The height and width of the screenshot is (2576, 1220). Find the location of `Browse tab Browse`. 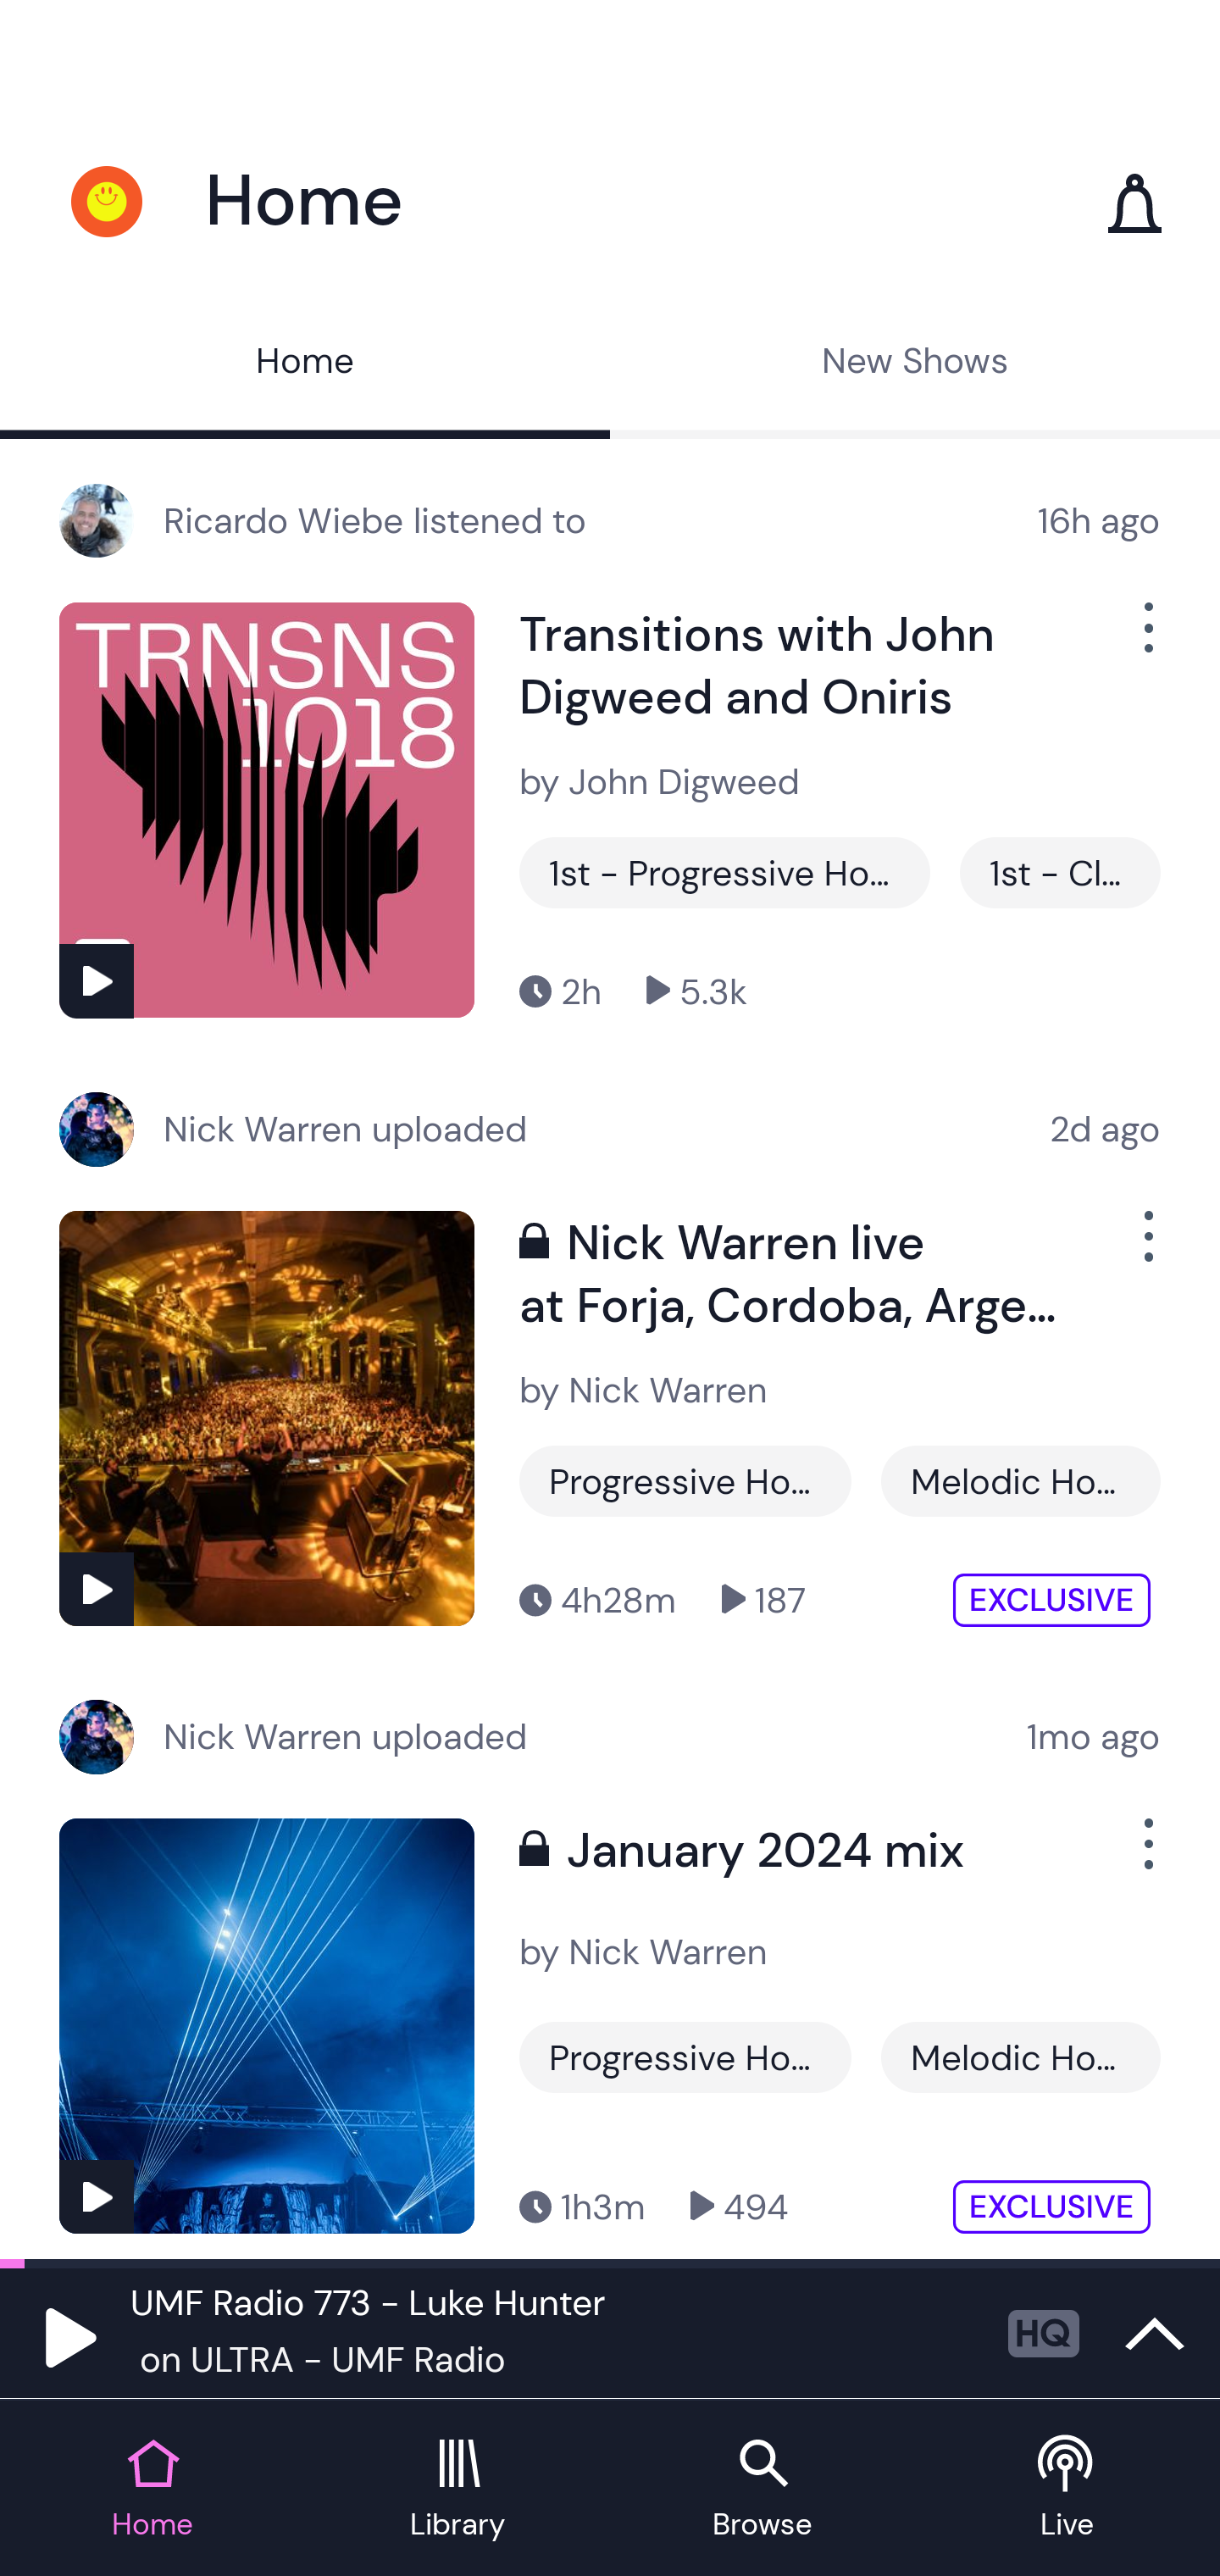

Browse tab Browse is located at coordinates (762, 2490).